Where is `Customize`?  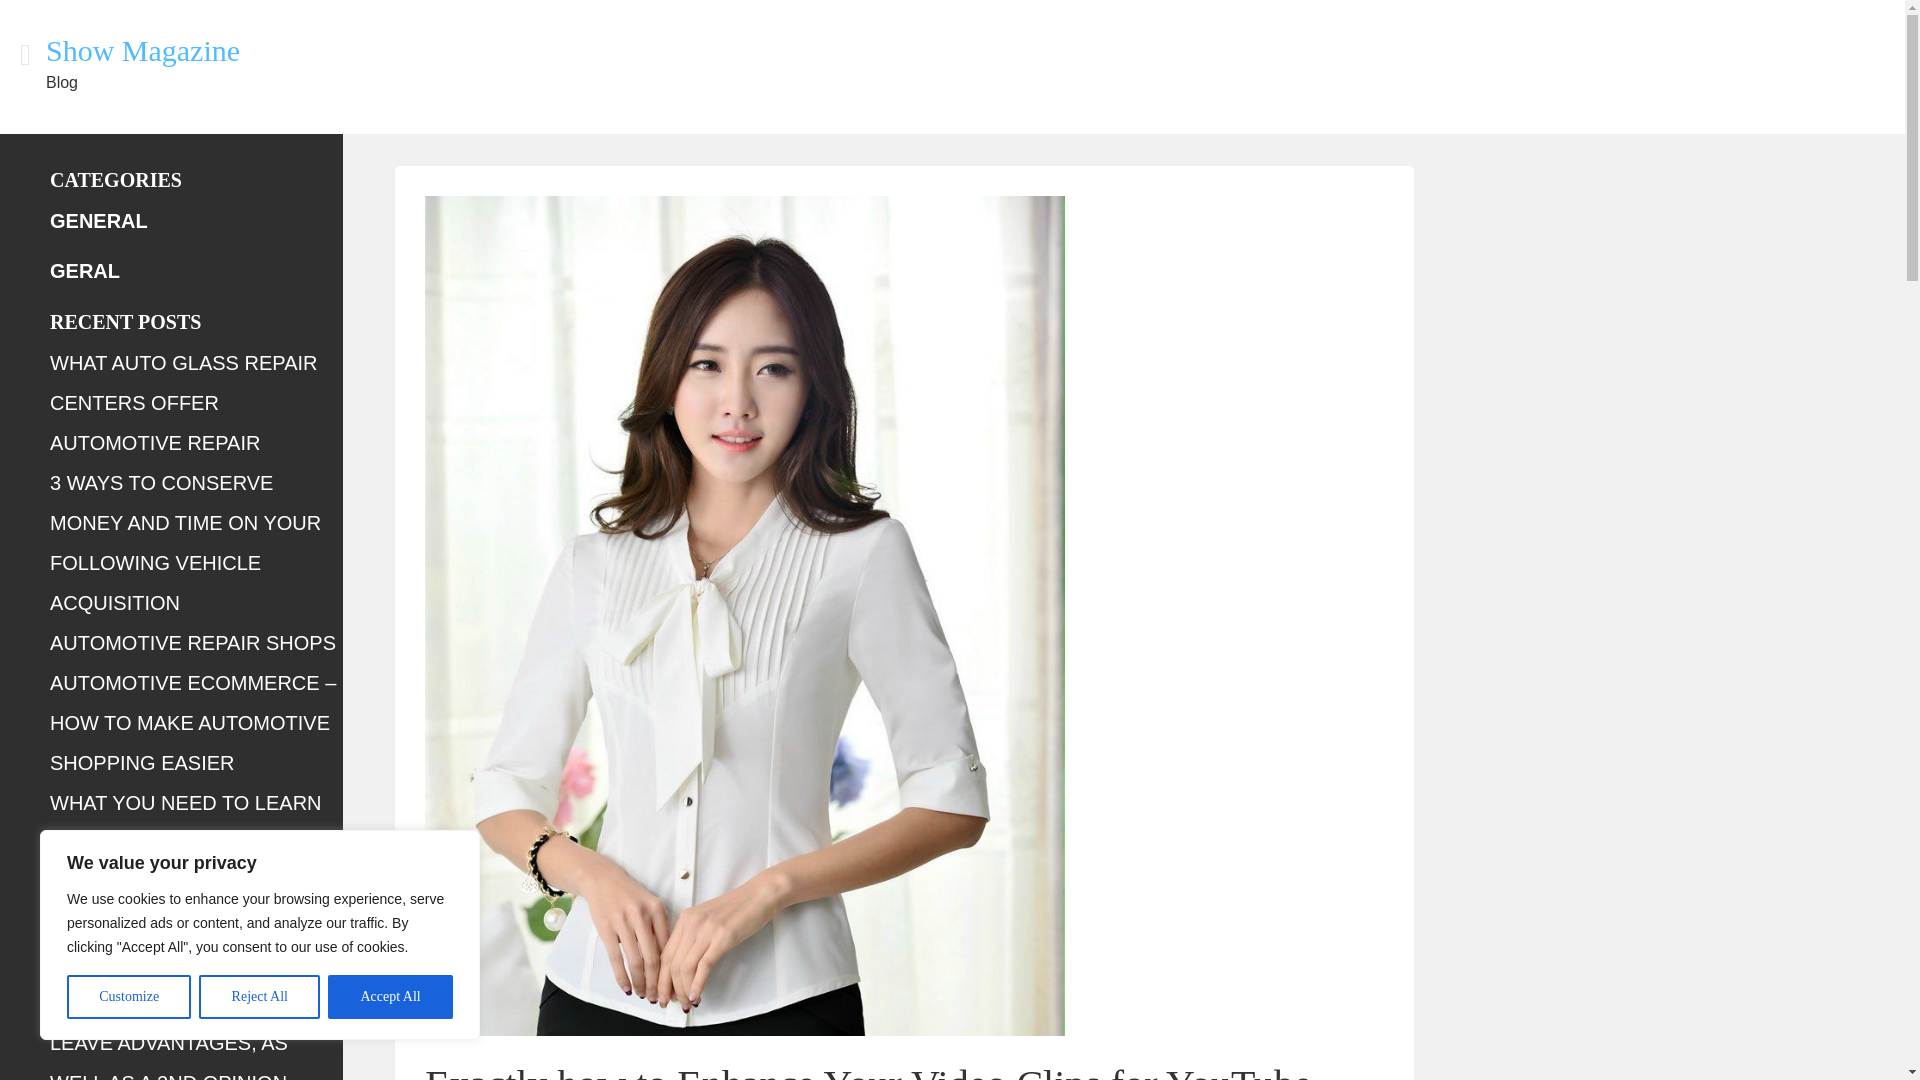 Customize is located at coordinates (128, 997).